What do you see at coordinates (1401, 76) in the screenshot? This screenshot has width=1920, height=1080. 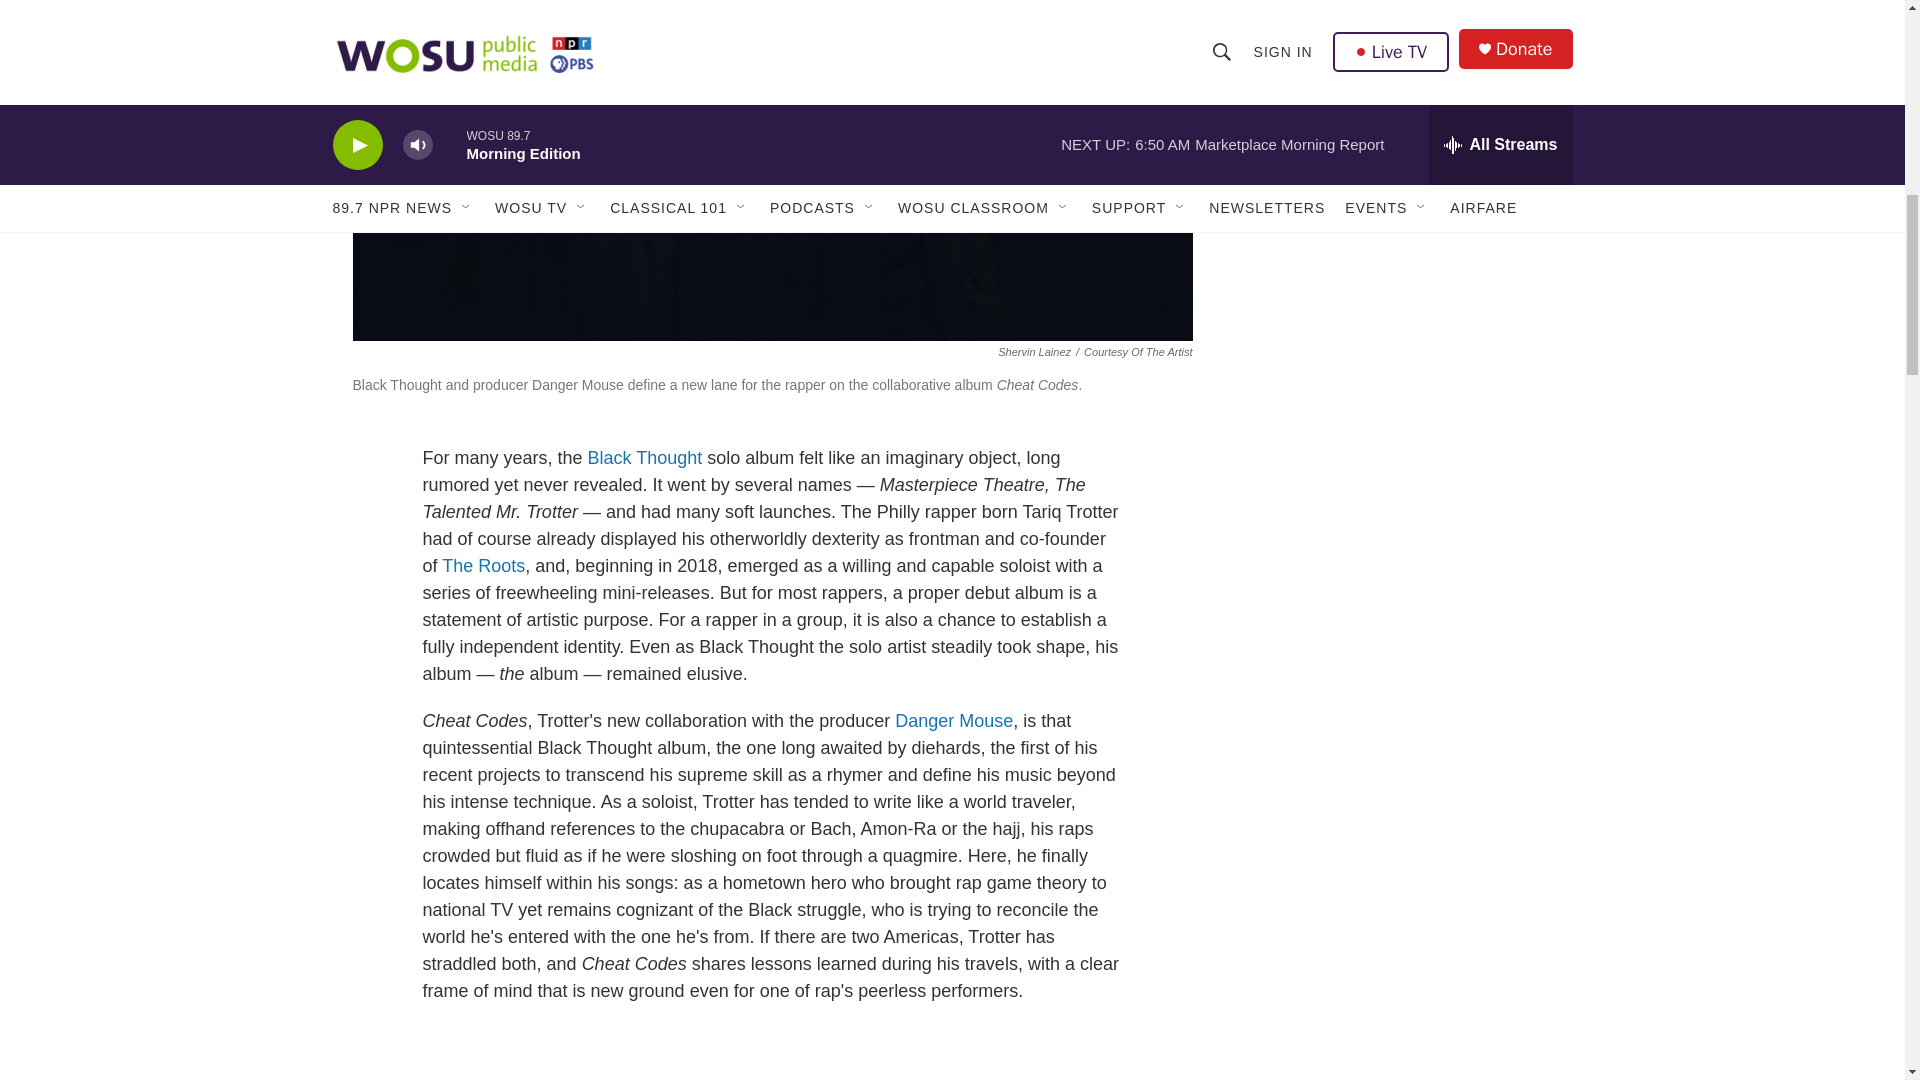 I see `3rd party ad content` at bounding box center [1401, 76].